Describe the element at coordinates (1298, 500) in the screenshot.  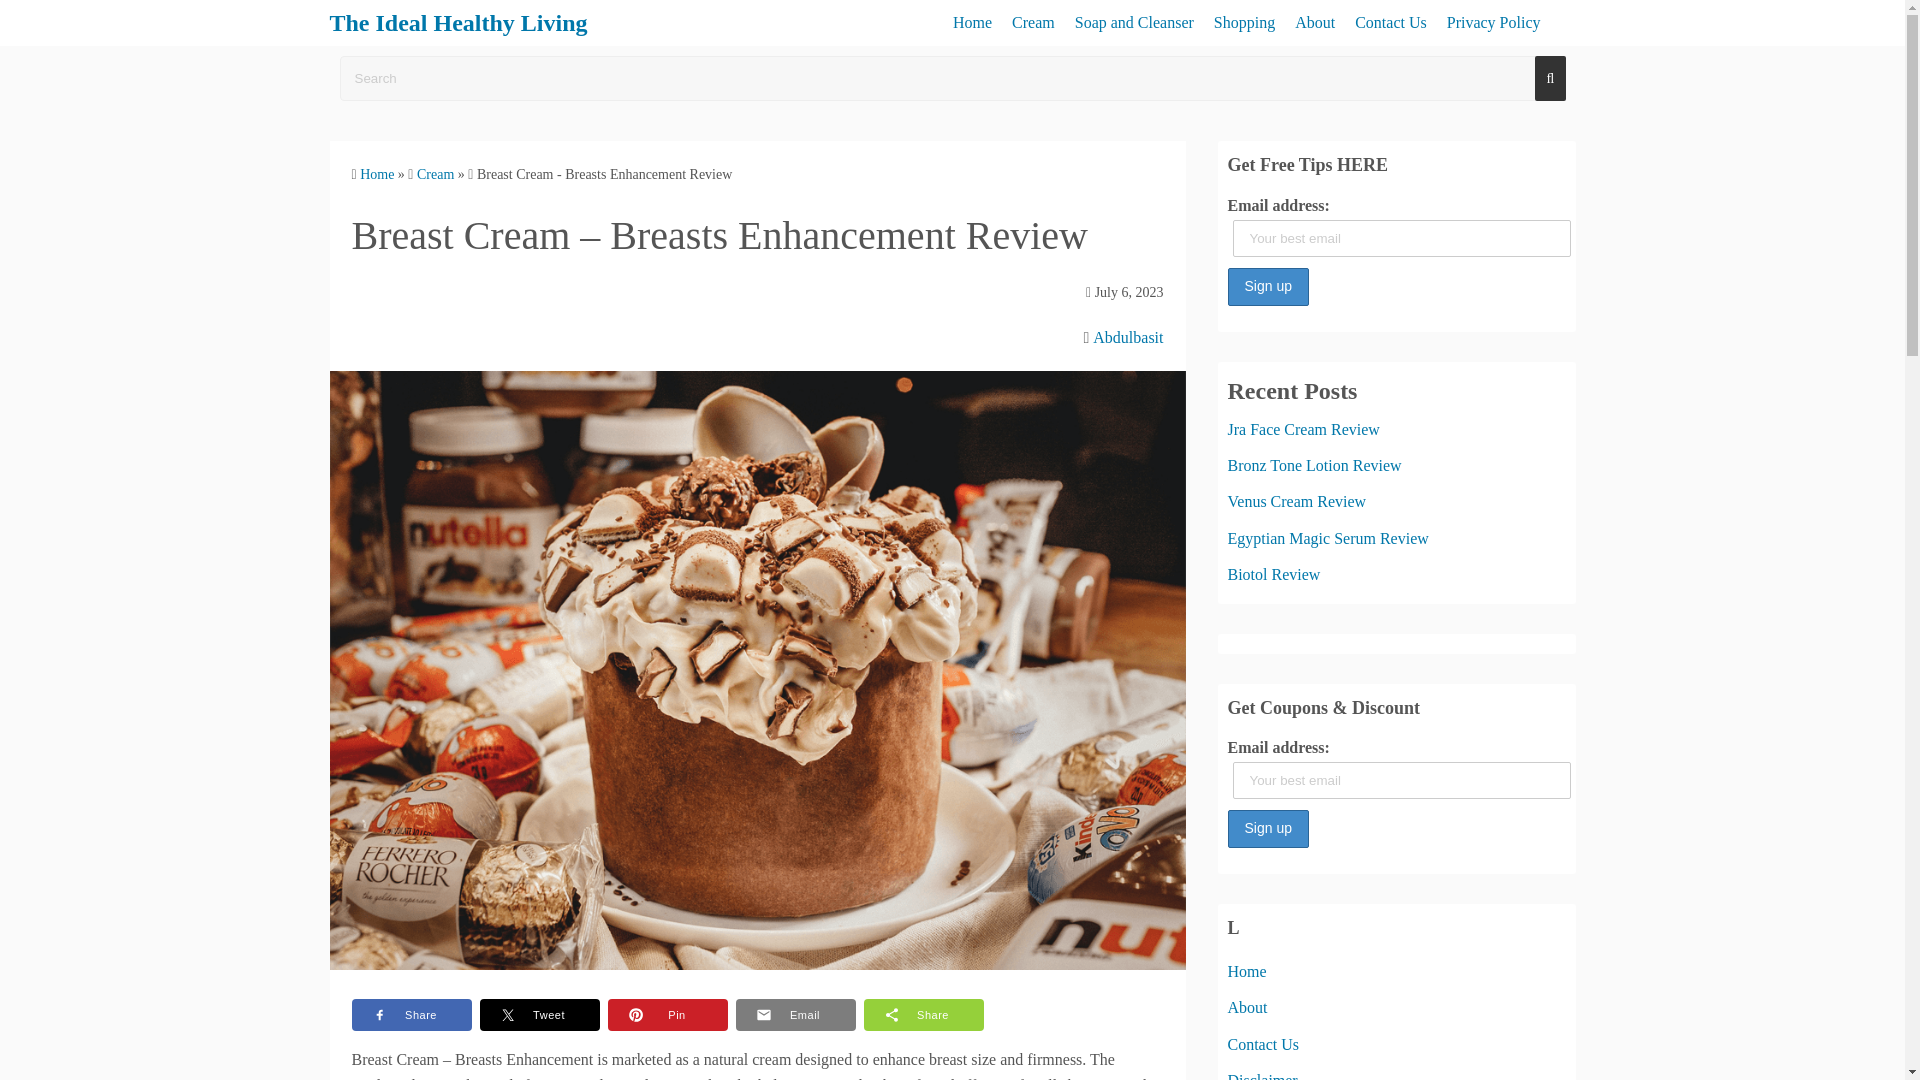
I see `Venus Cream Review` at that location.